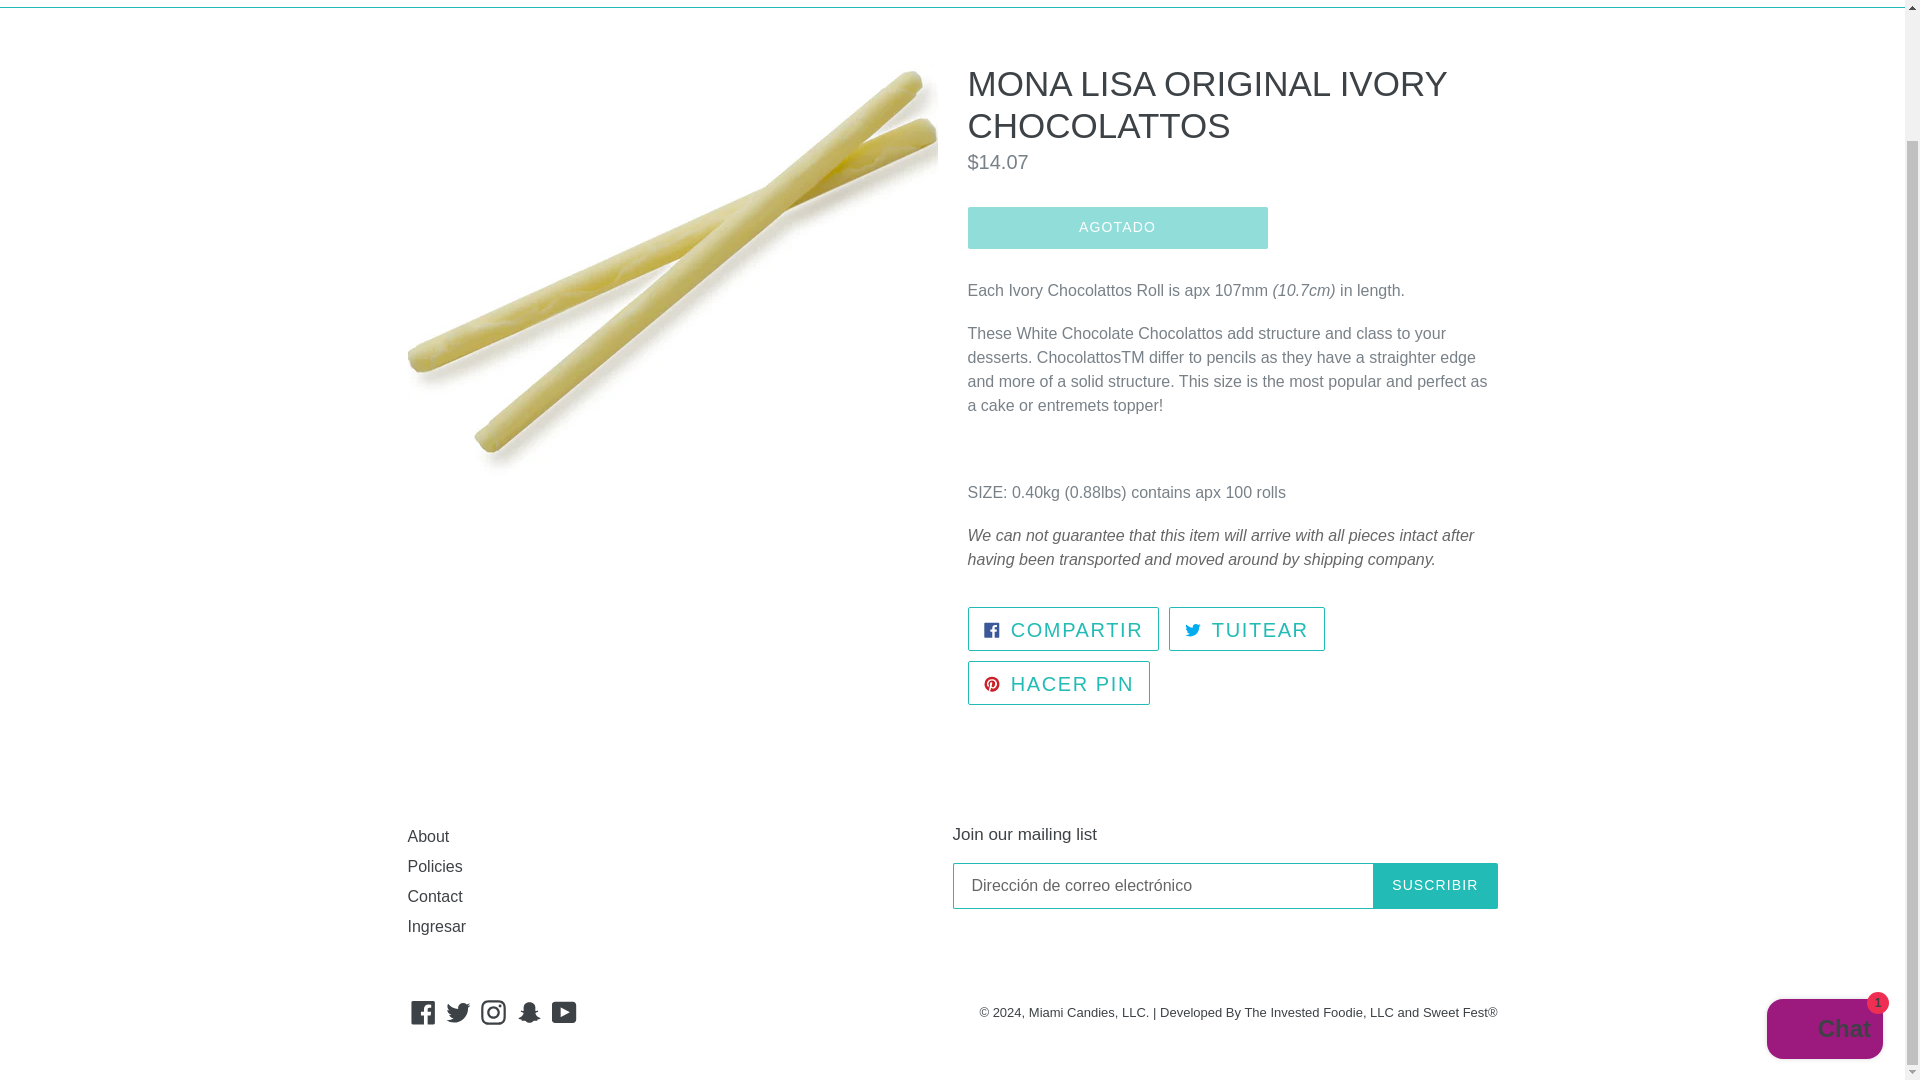 This screenshot has width=1920, height=1080. What do you see at coordinates (458, 1012) in the screenshot?
I see `Miami Candies, LLC. en Twitter` at bounding box center [458, 1012].